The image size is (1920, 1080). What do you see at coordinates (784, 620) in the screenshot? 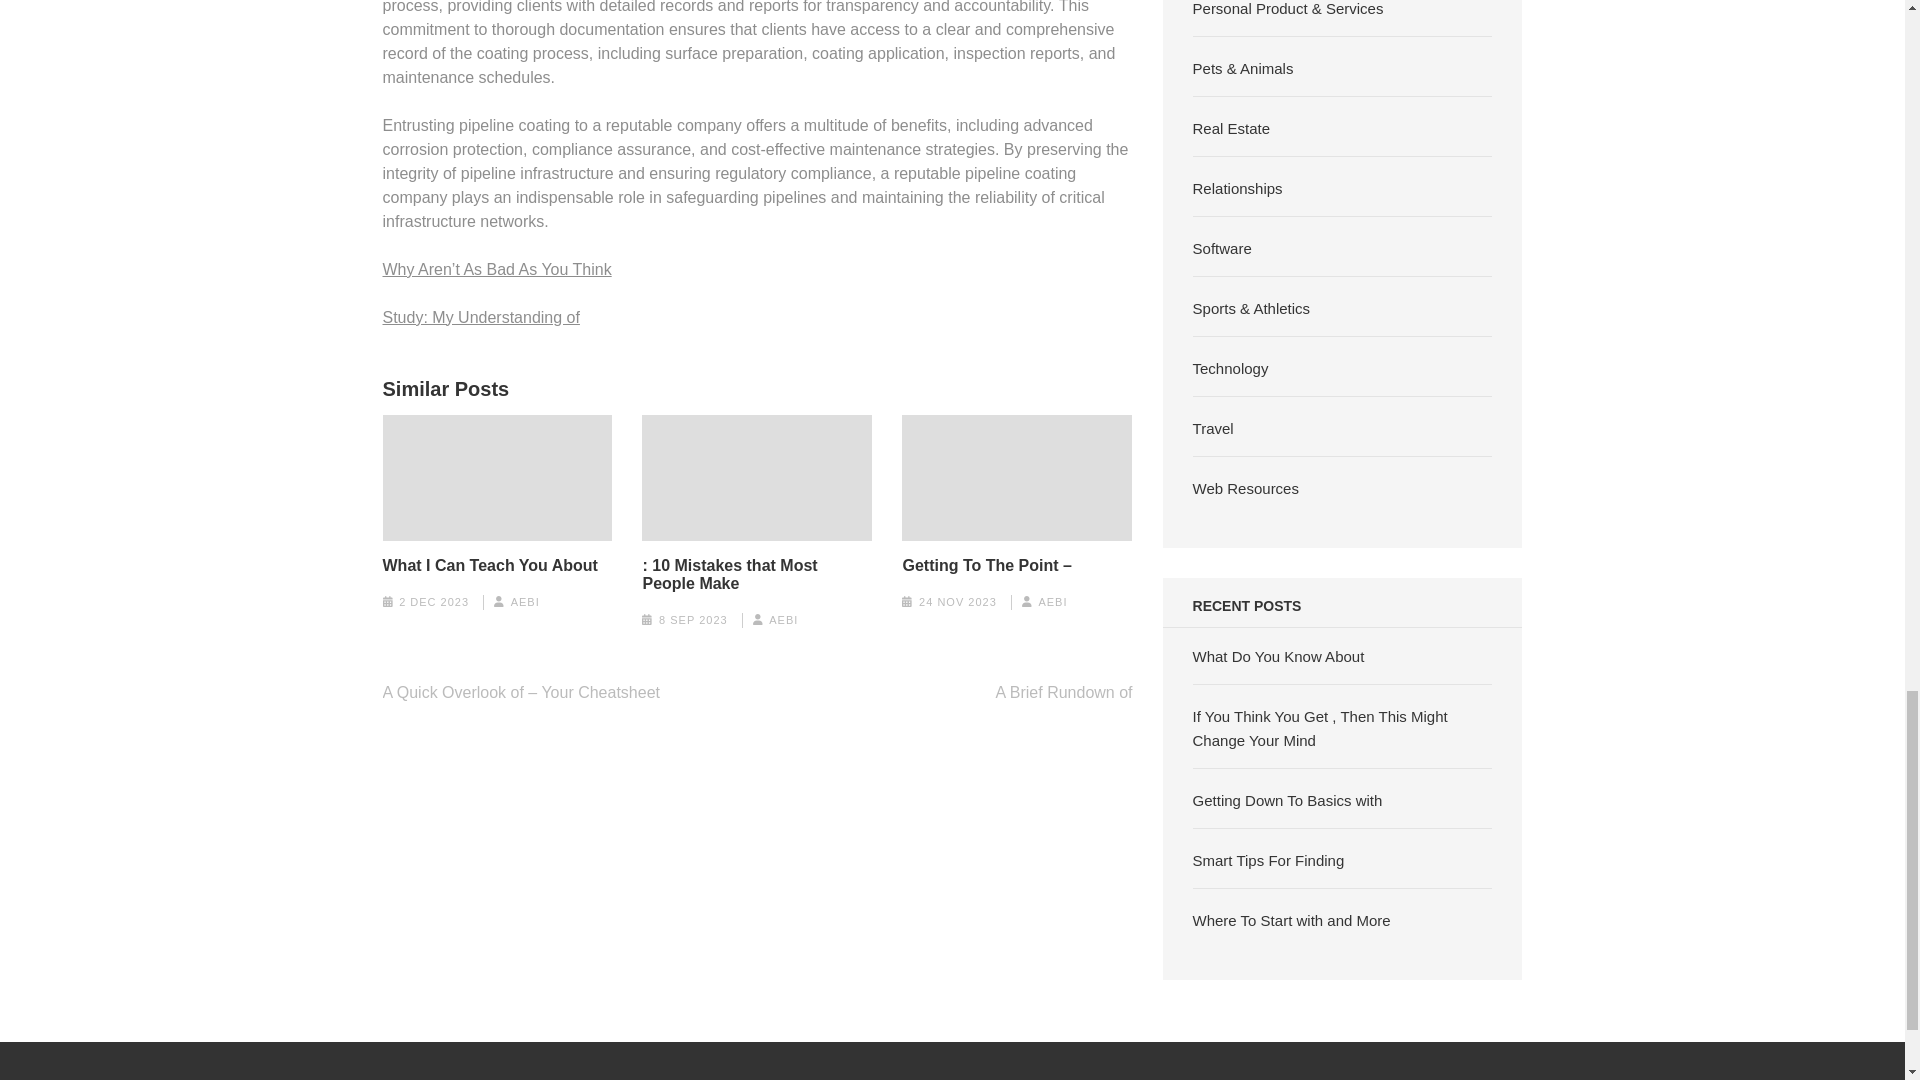
I see `AEBI` at bounding box center [784, 620].